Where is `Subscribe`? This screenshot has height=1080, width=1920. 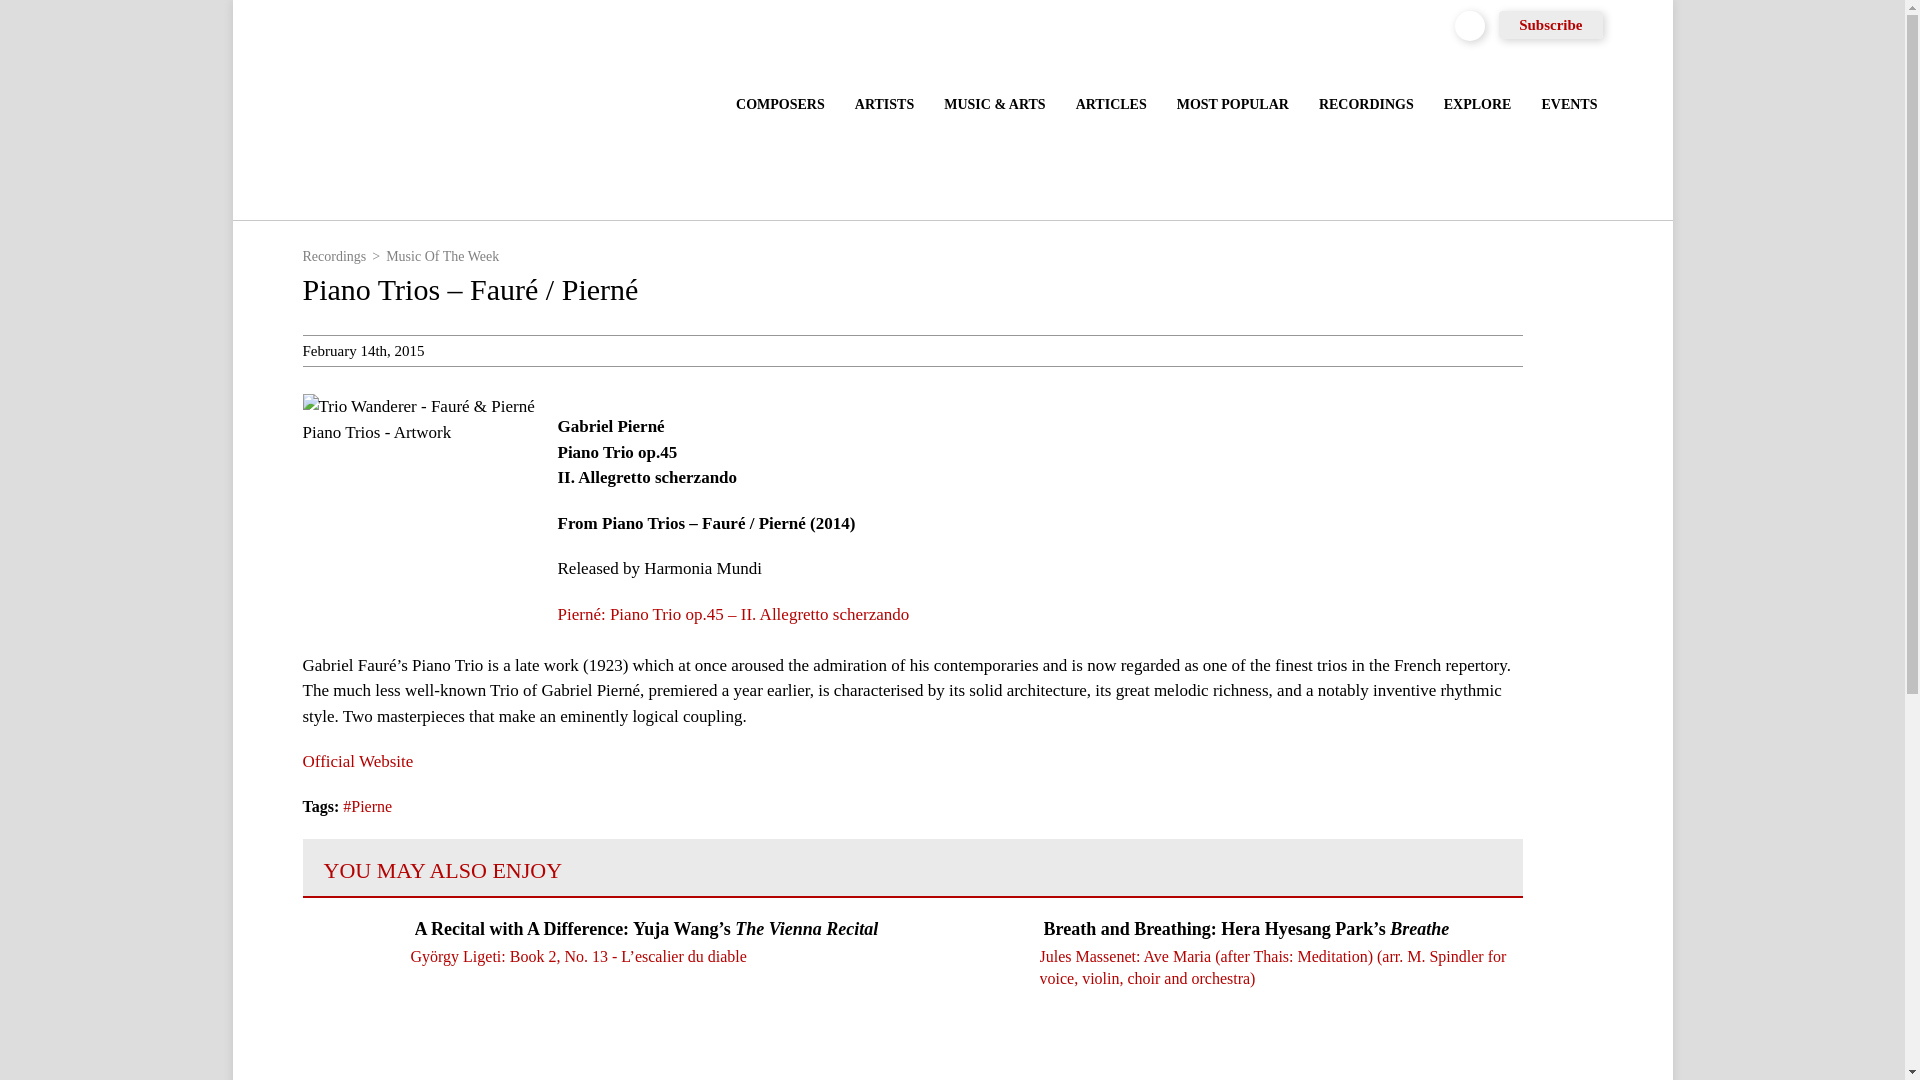 Subscribe is located at coordinates (1550, 24).